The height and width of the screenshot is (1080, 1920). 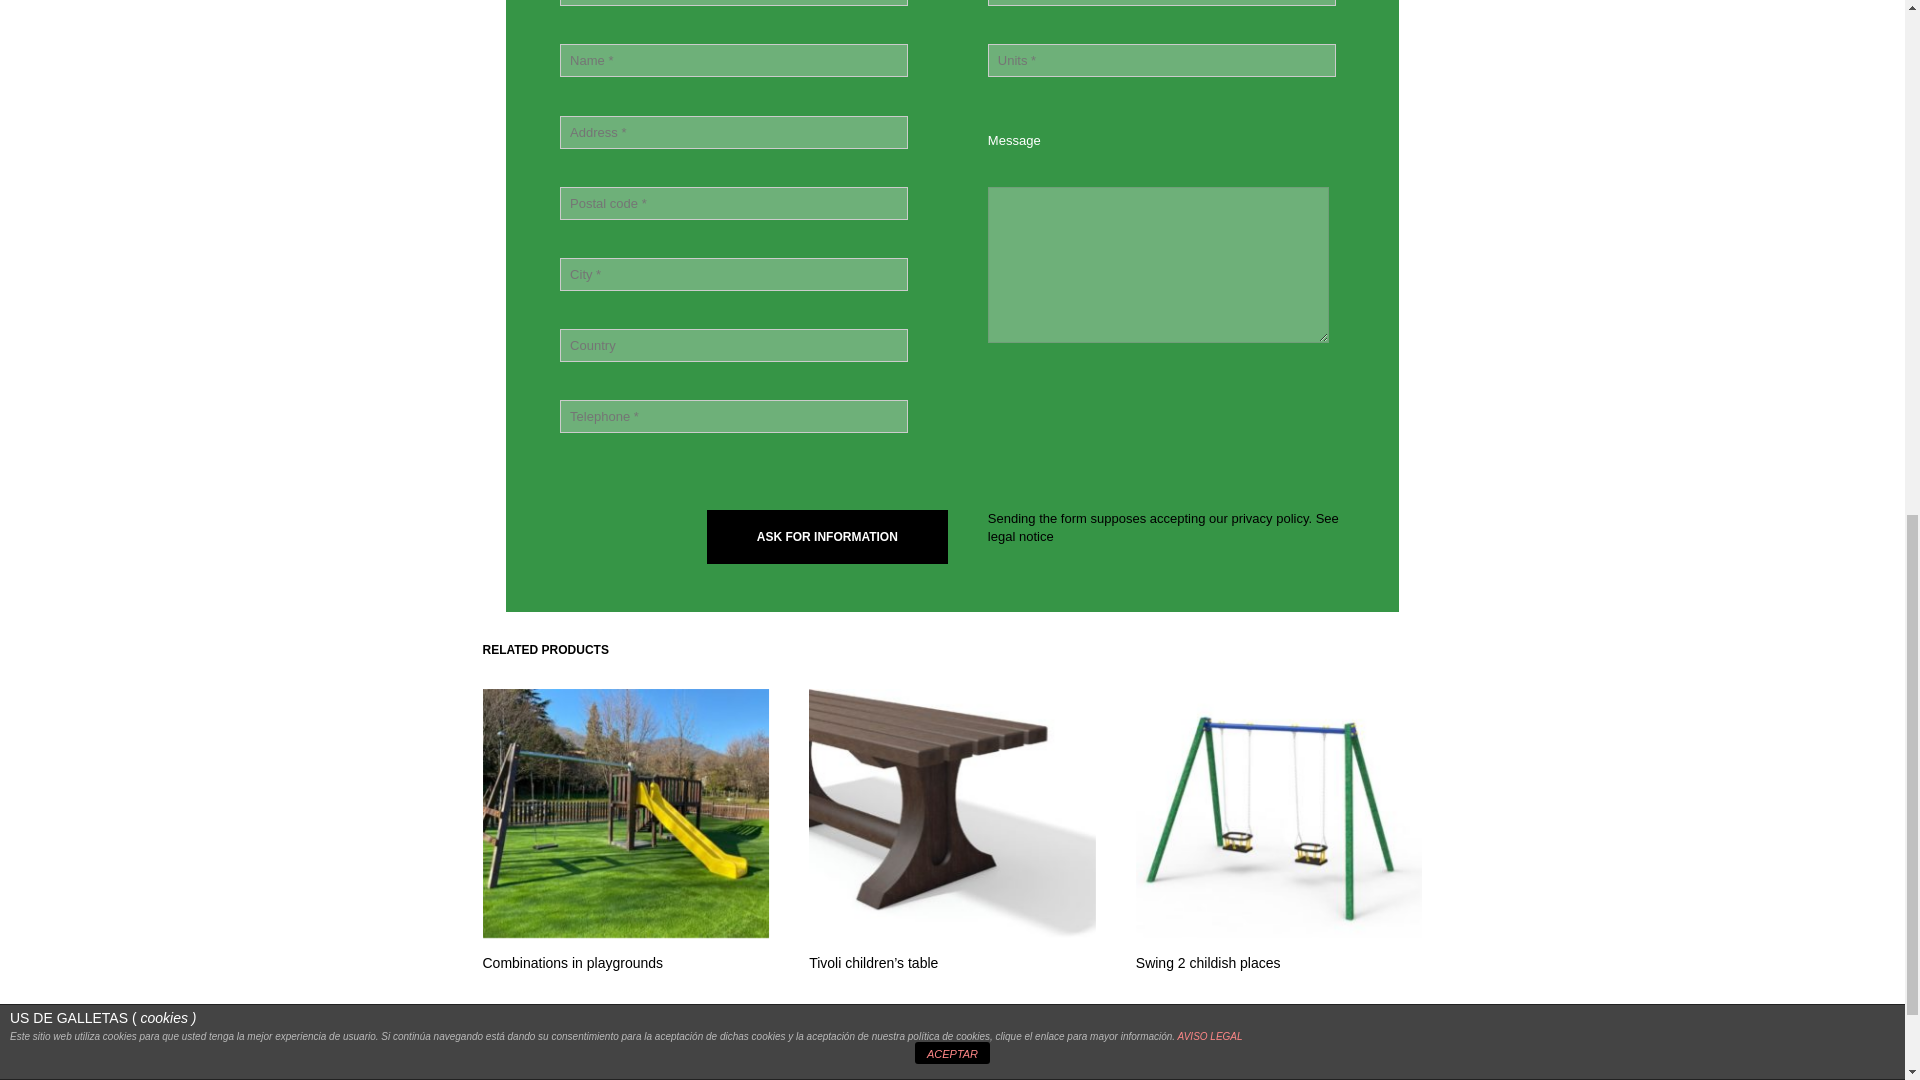 What do you see at coordinates (827, 536) in the screenshot?
I see `Ask for information` at bounding box center [827, 536].